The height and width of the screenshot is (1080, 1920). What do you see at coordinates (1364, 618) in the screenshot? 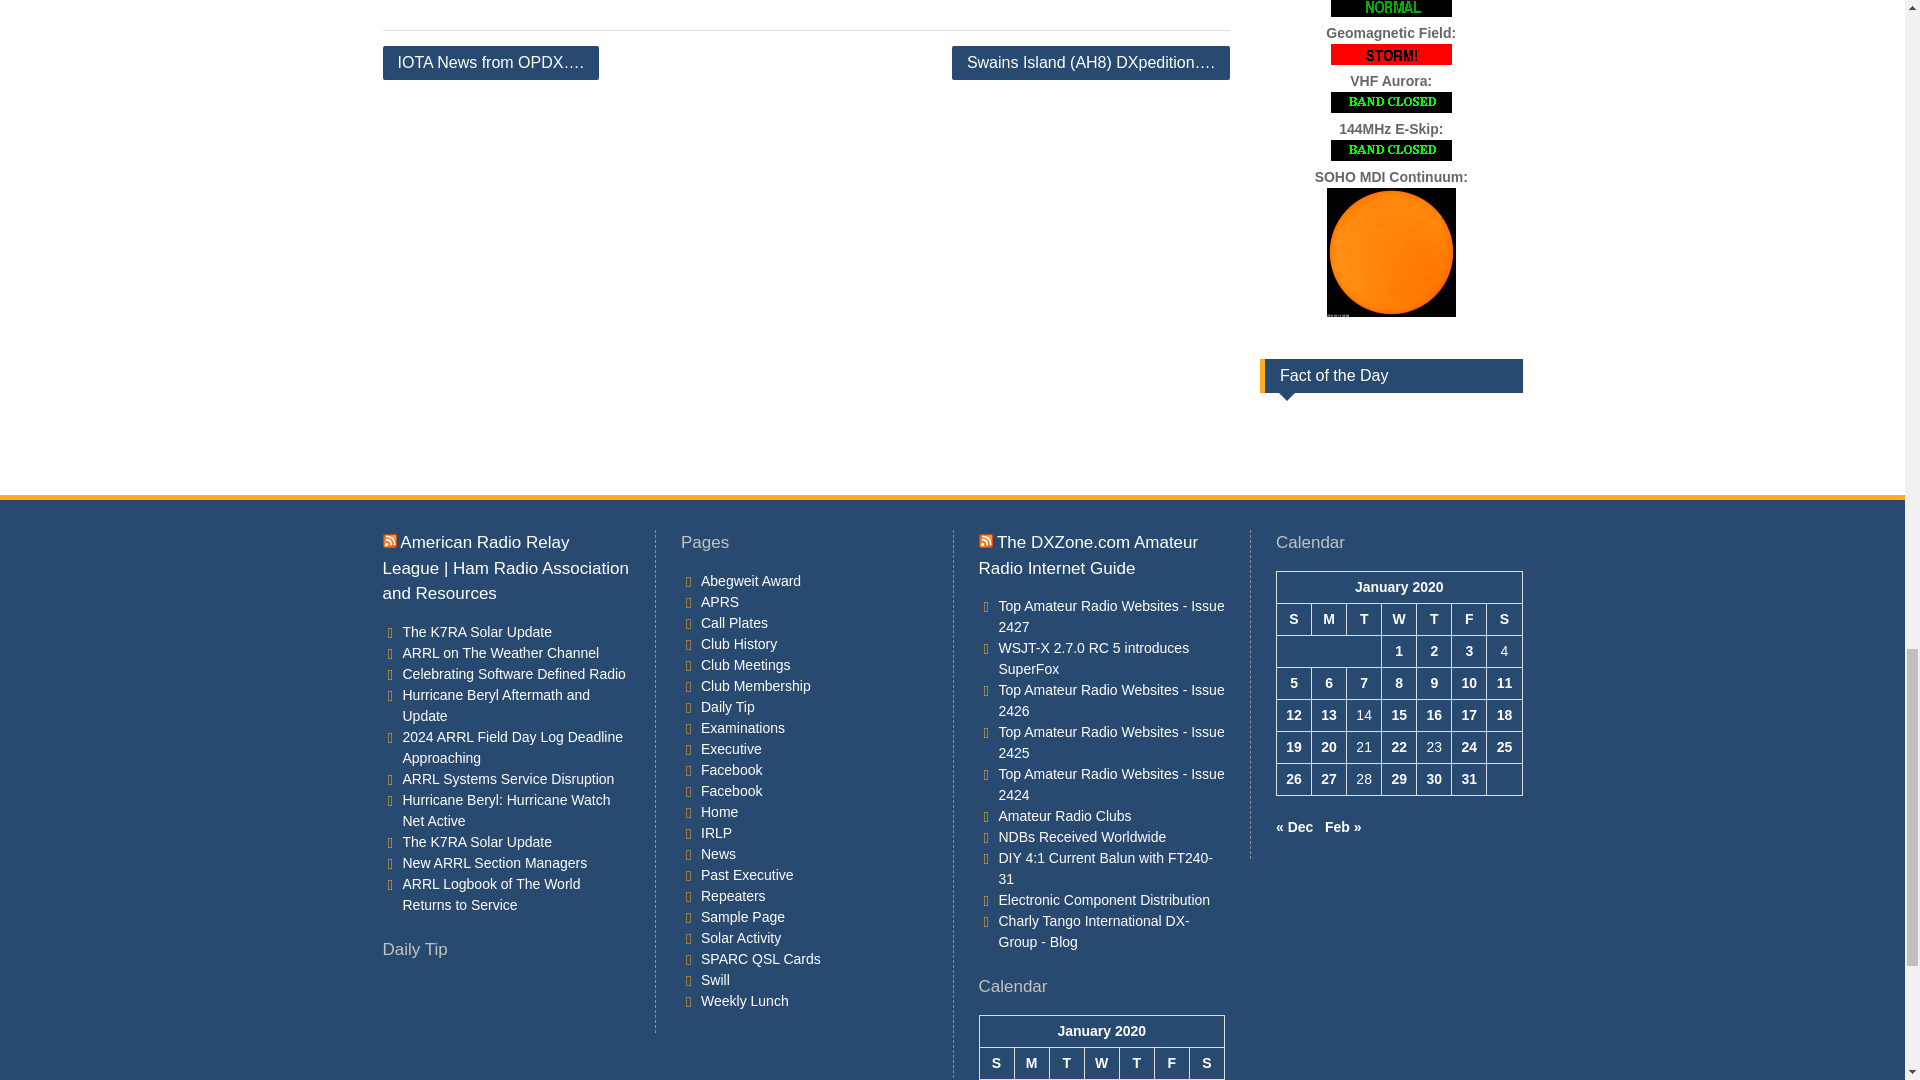
I see `Tuesday` at bounding box center [1364, 618].